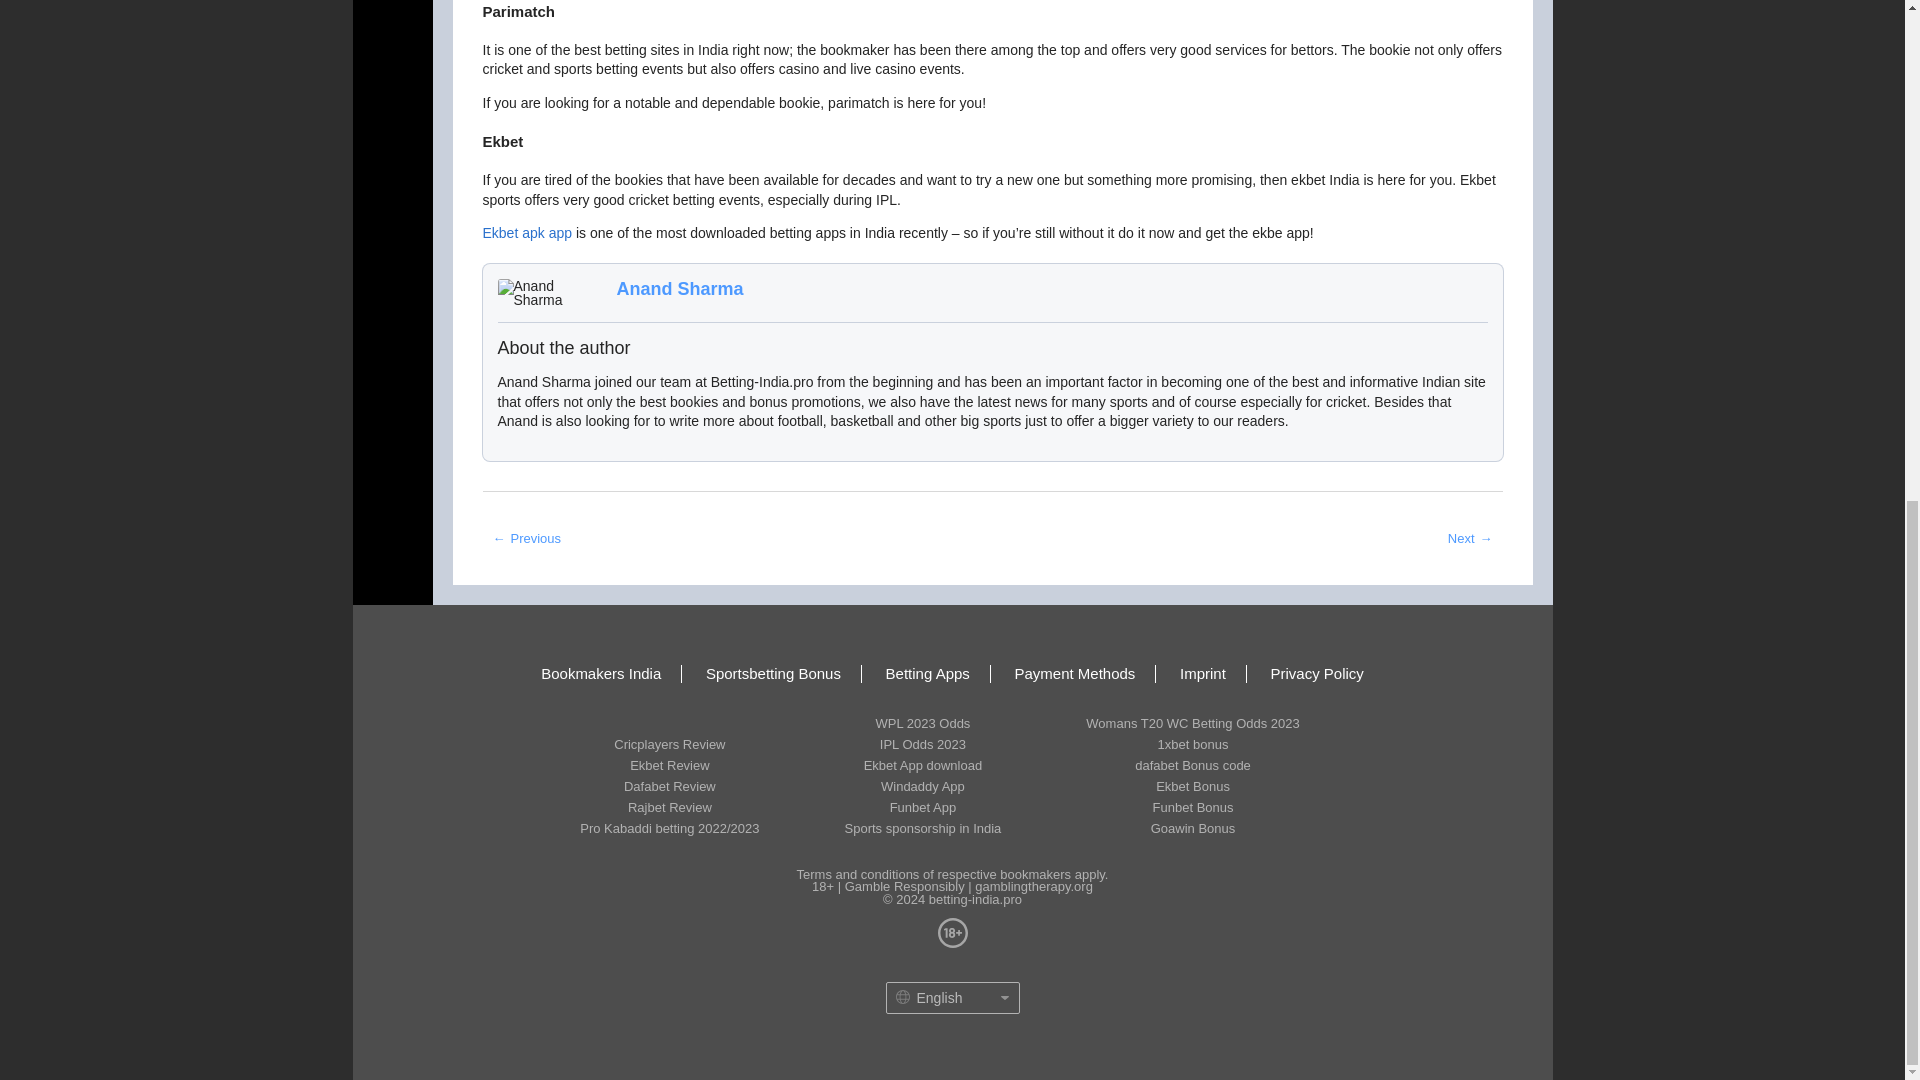 The height and width of the screenshot is (1080, 1920). What do you see at coordinates (923, 765) in the screenshot?
I see `Ekbet App download` at bounding box center [923, 765].